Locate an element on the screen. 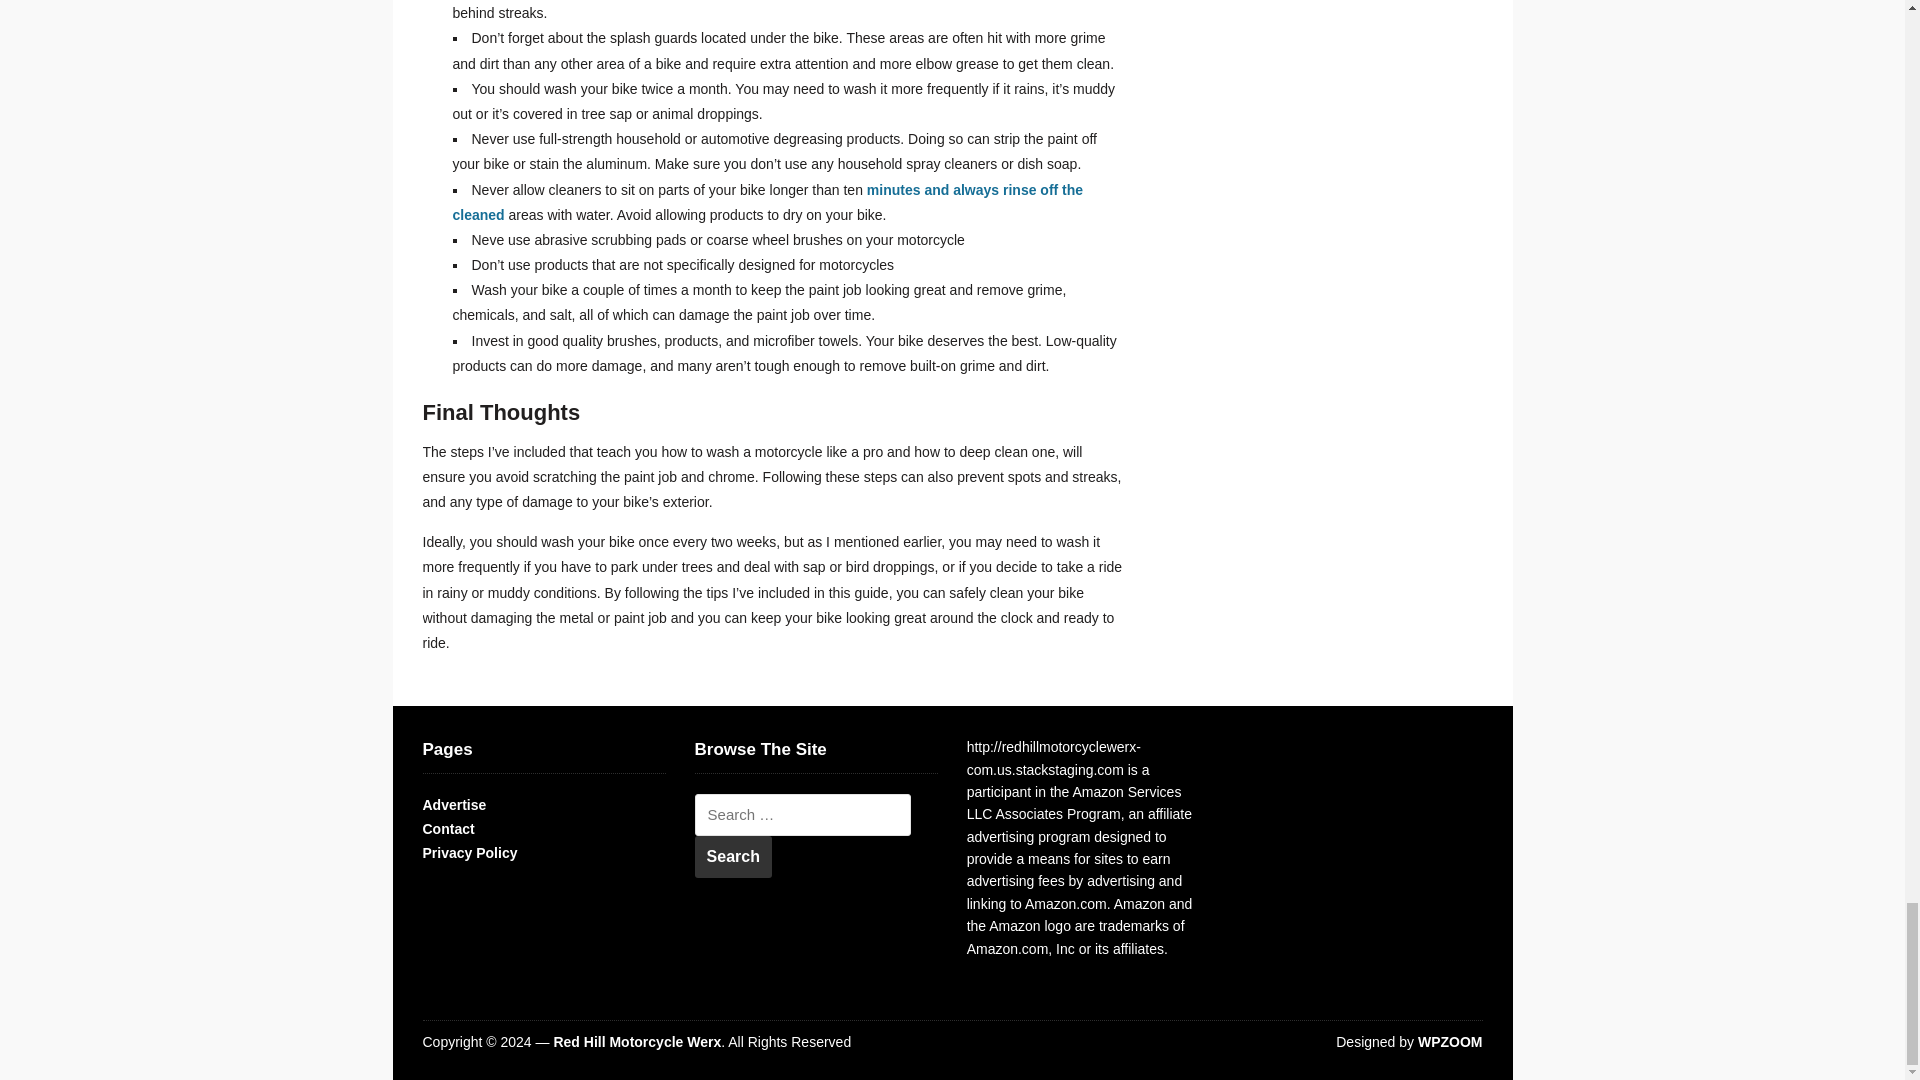 The width and height of the screenshot is (1920, 1080). Search is located at coordinates (733, 856).